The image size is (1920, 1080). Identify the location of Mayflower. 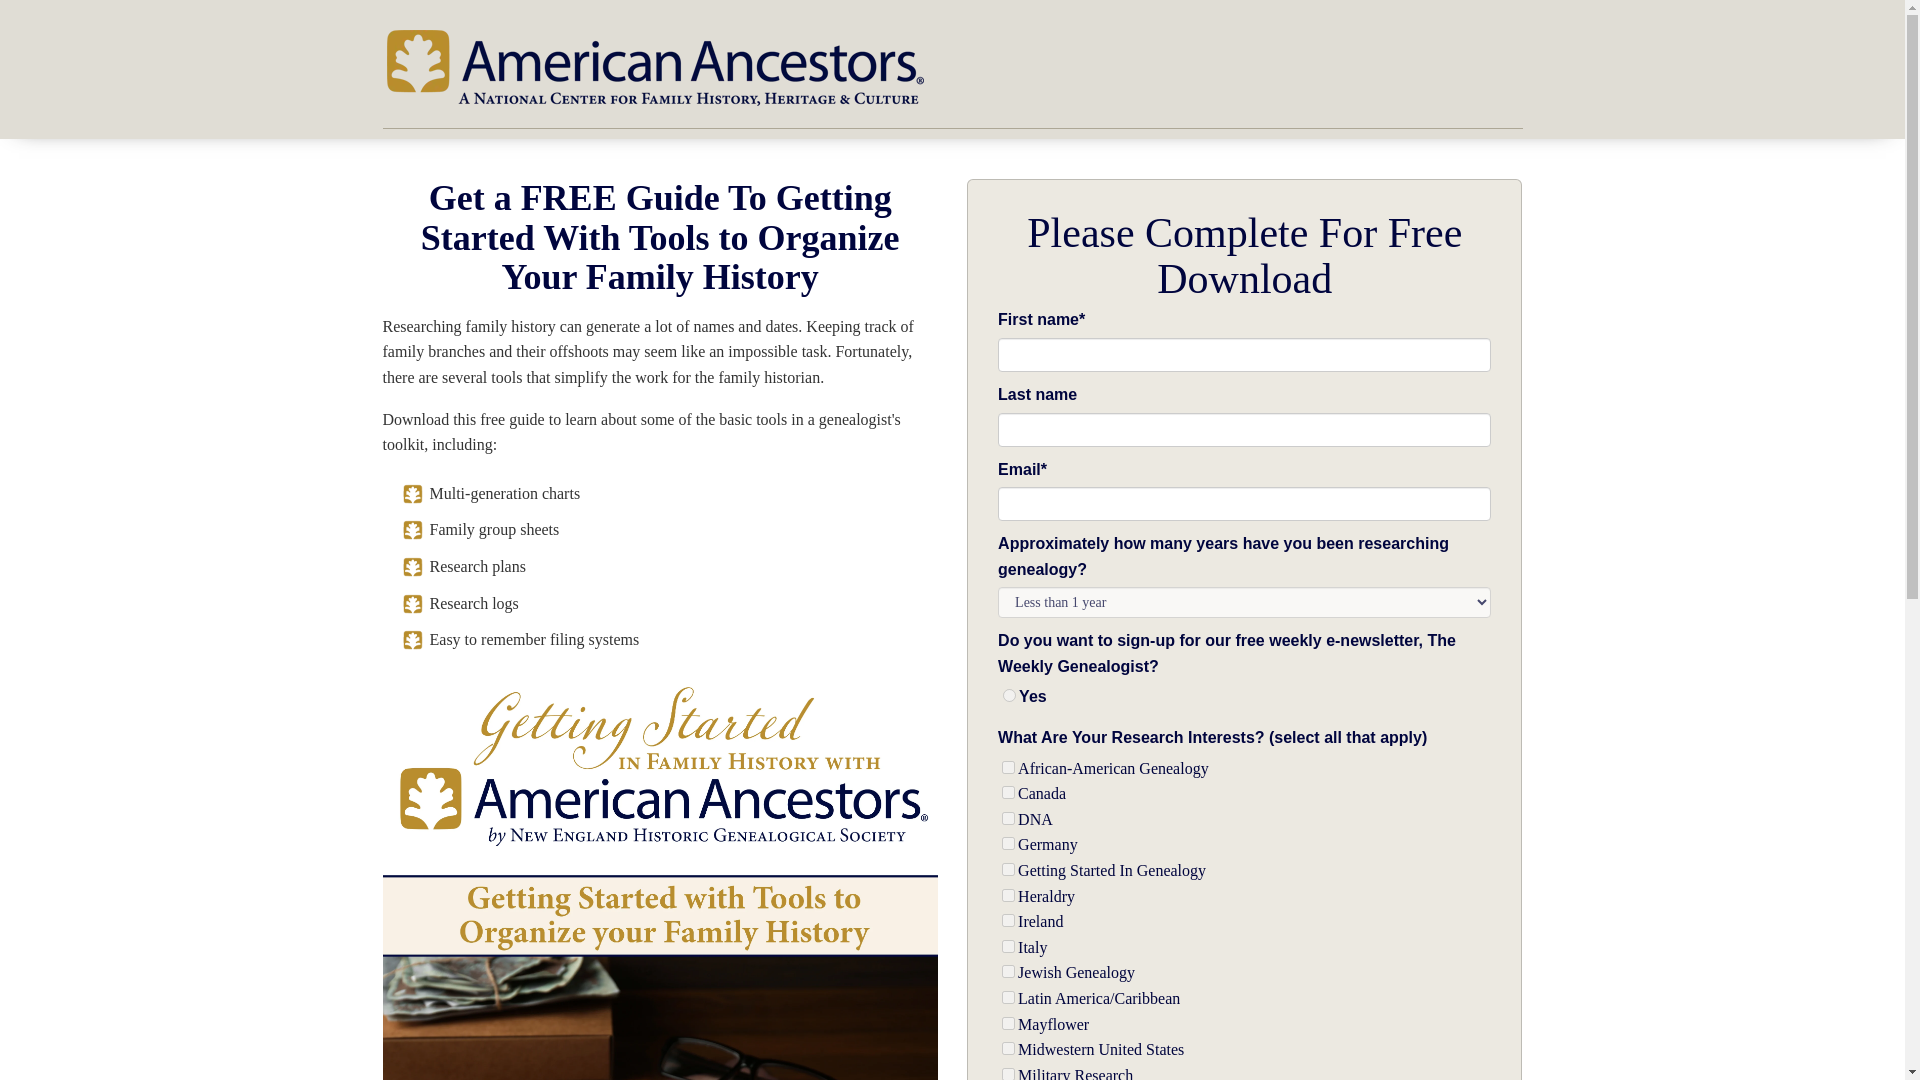
(1008, 1024).